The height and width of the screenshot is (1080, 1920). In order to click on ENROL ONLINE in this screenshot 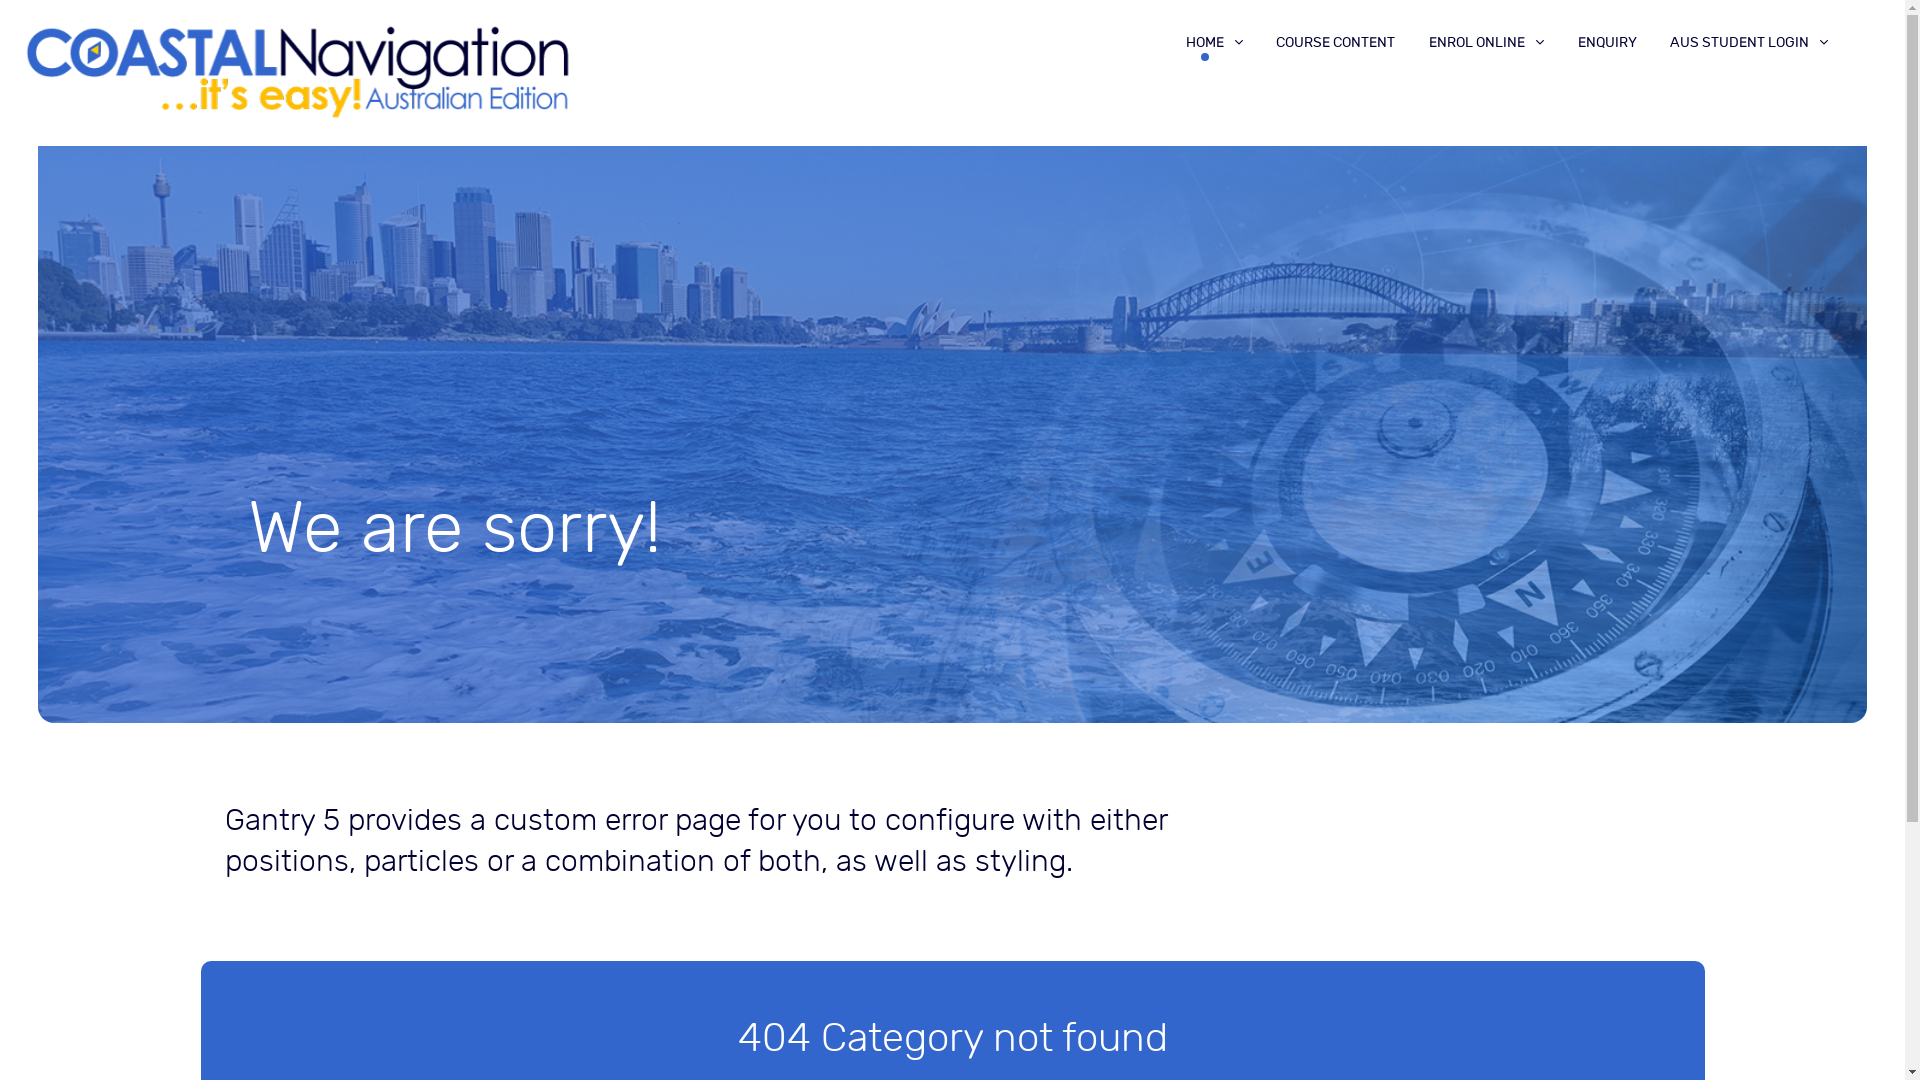, I will do `click(1486, 42)`.